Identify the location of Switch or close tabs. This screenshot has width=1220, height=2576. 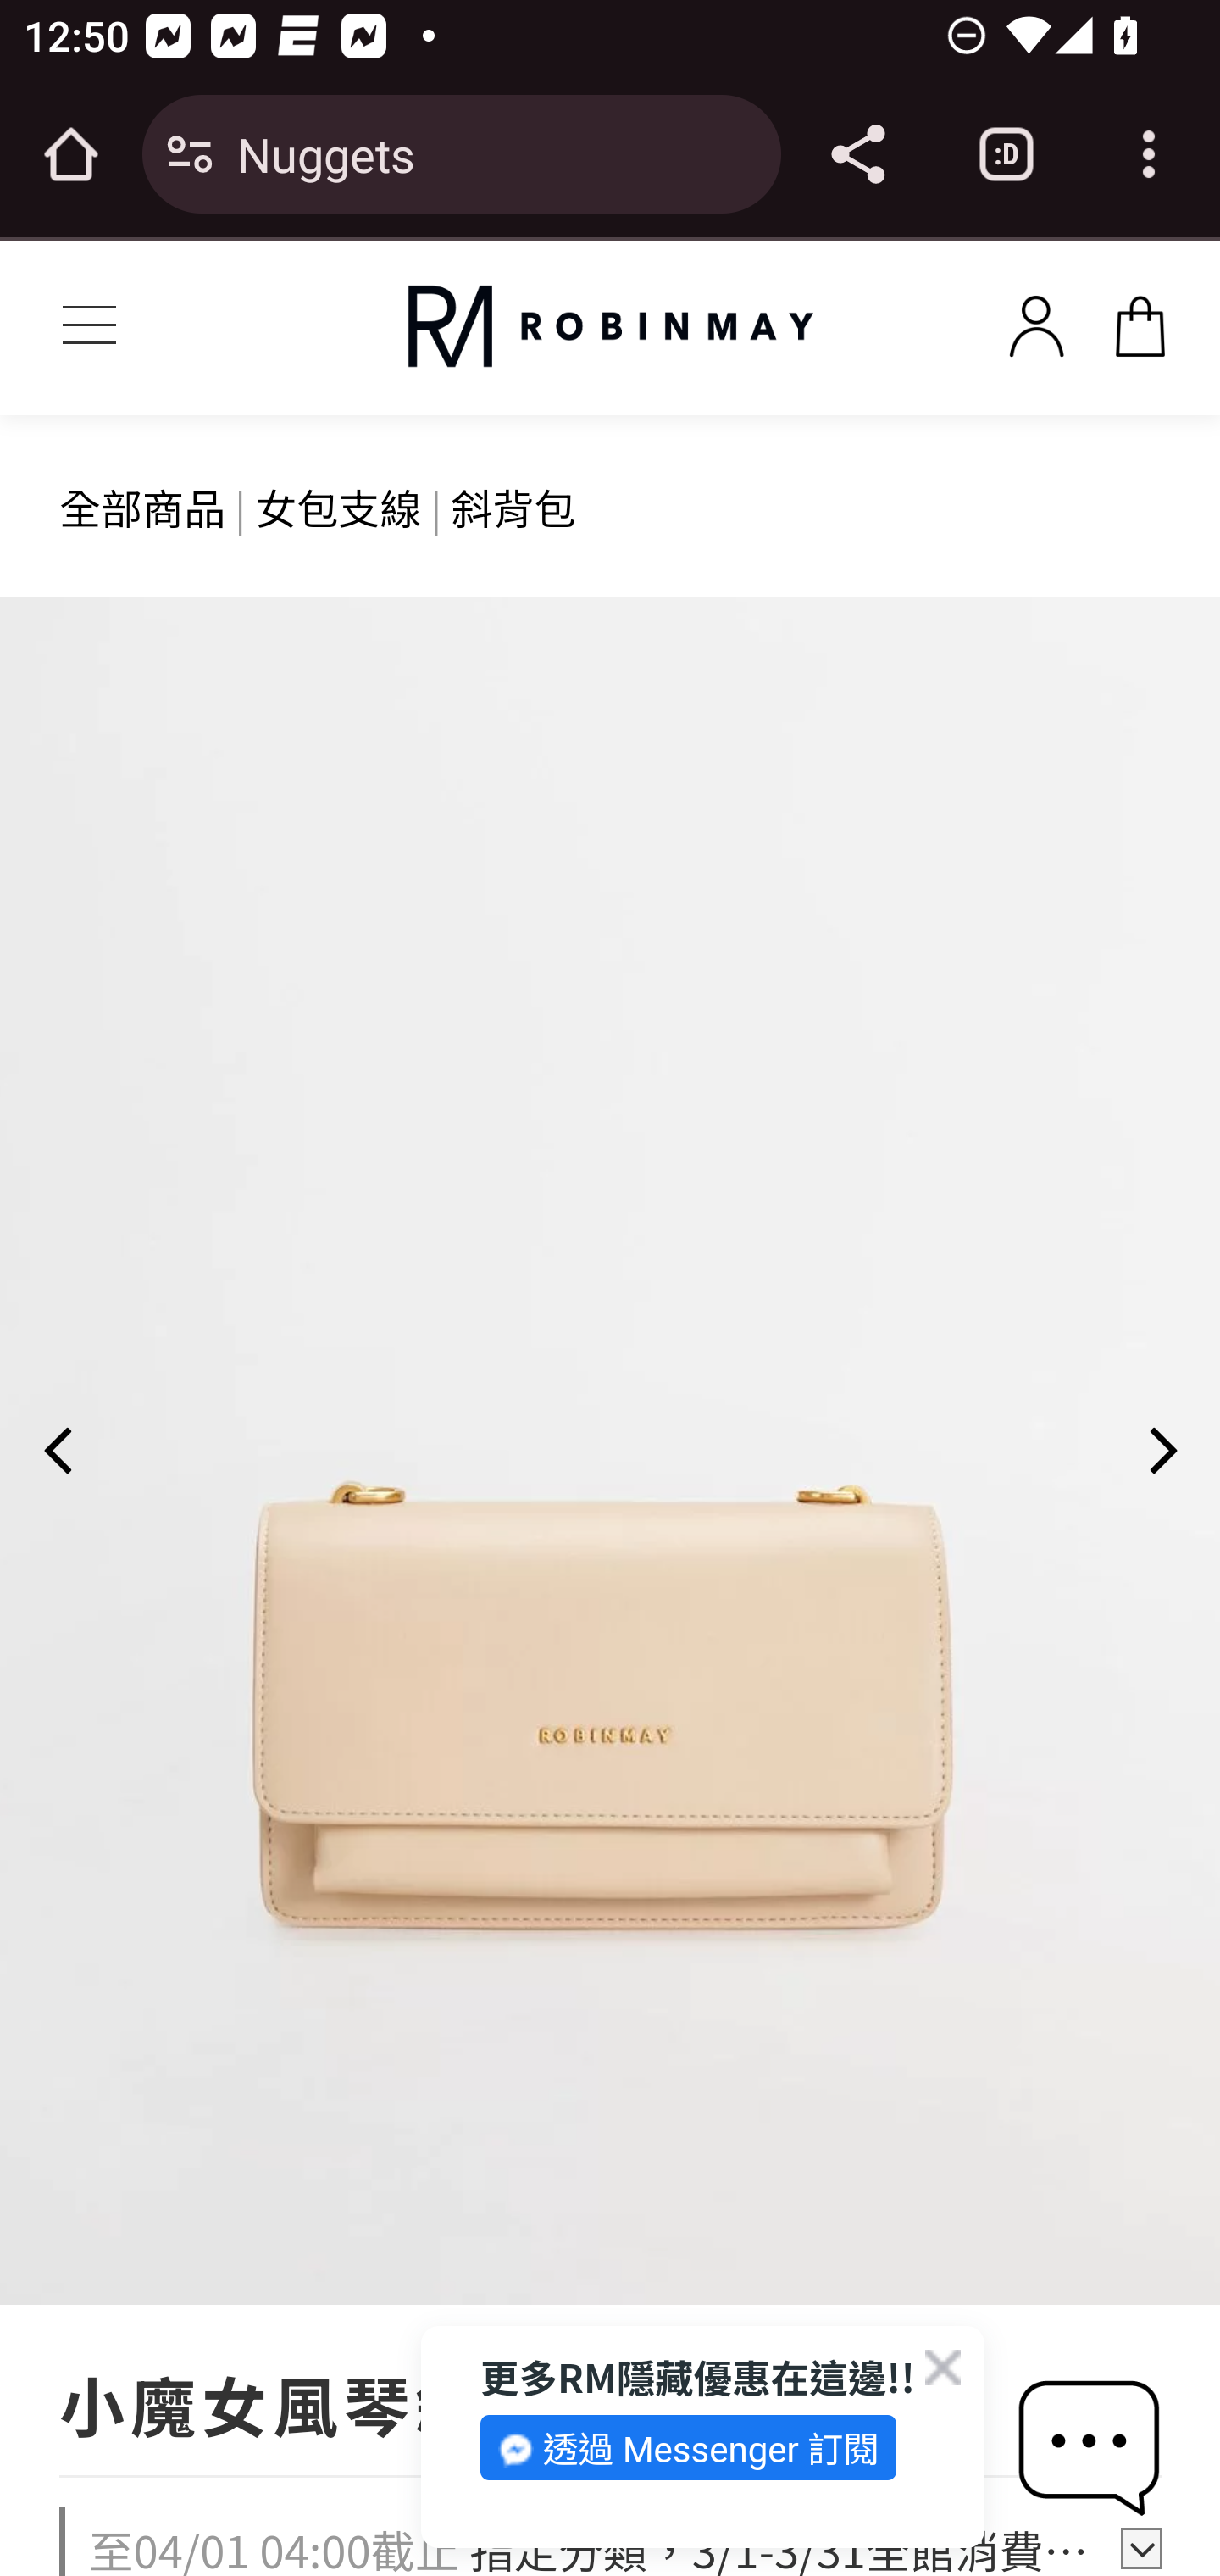
(1006, 154).